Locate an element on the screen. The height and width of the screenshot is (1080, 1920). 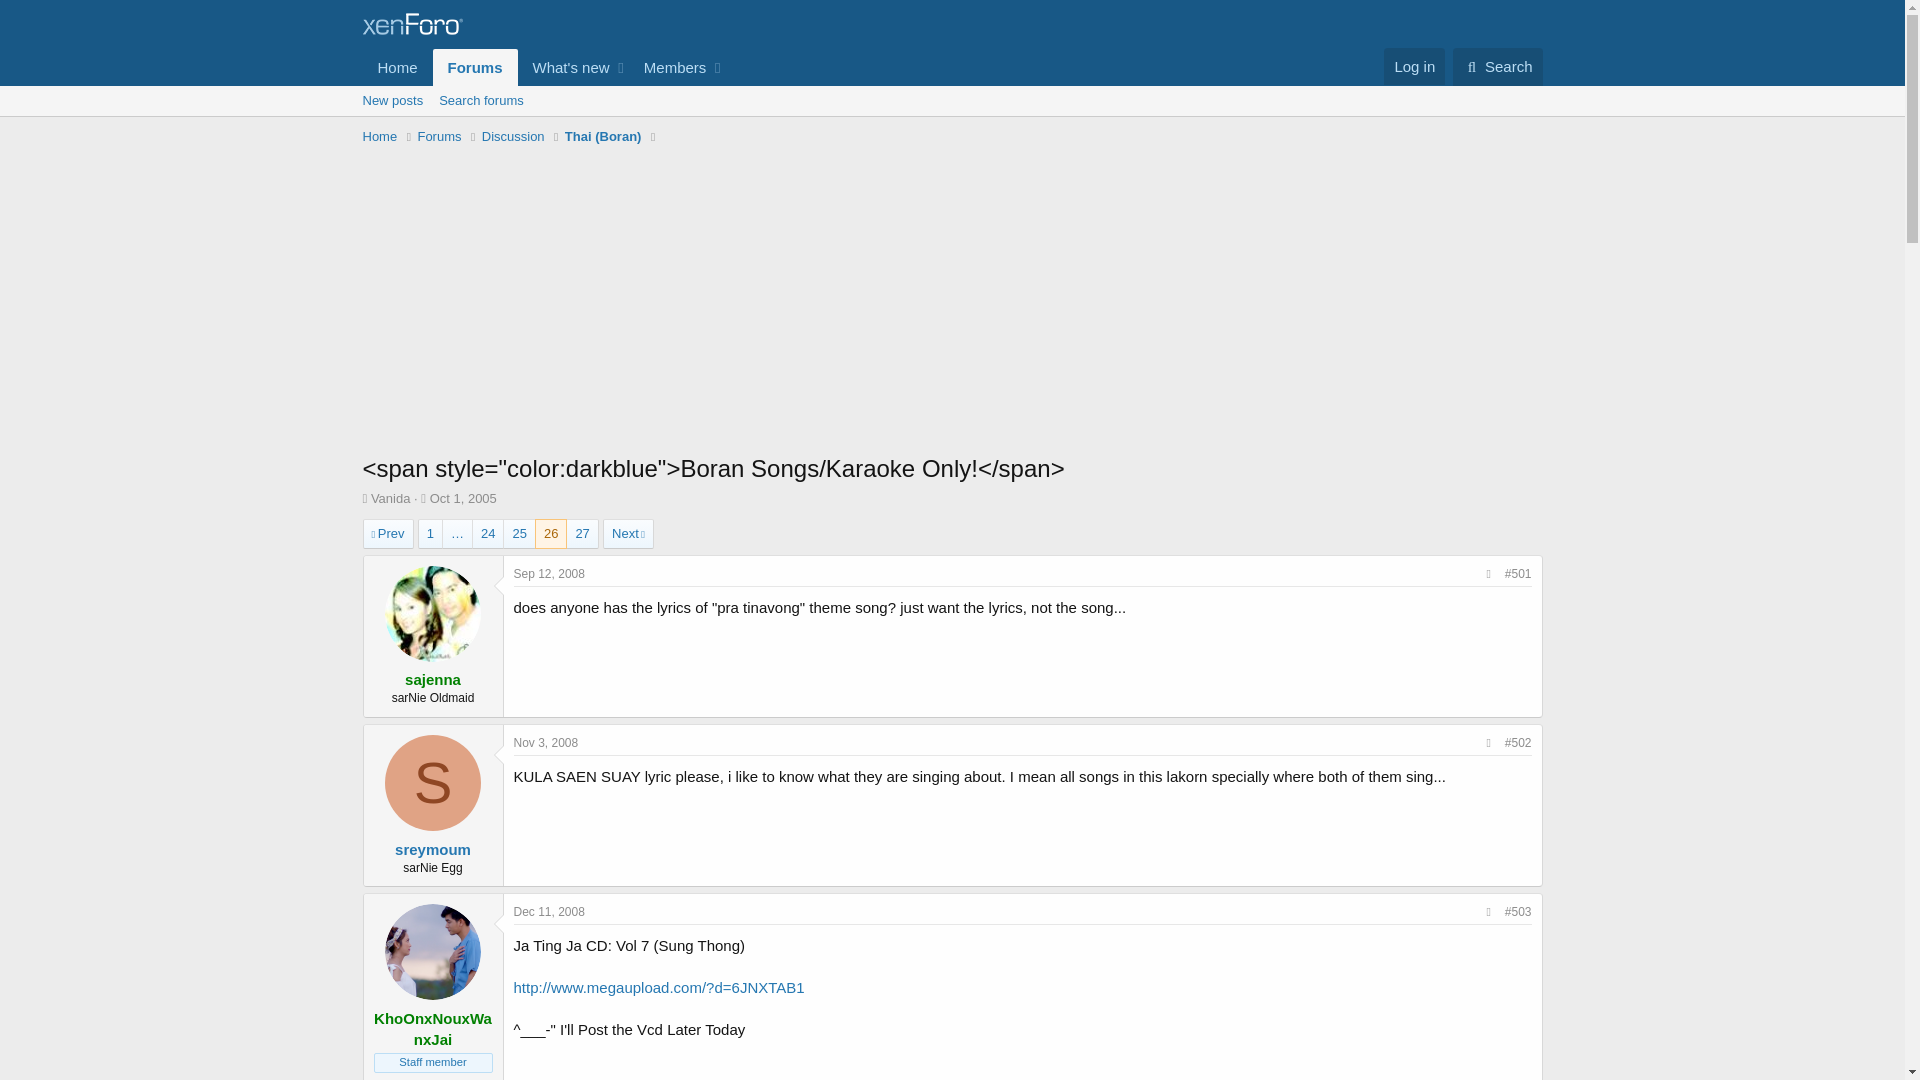
24 is located at coordinates (1498, 66).